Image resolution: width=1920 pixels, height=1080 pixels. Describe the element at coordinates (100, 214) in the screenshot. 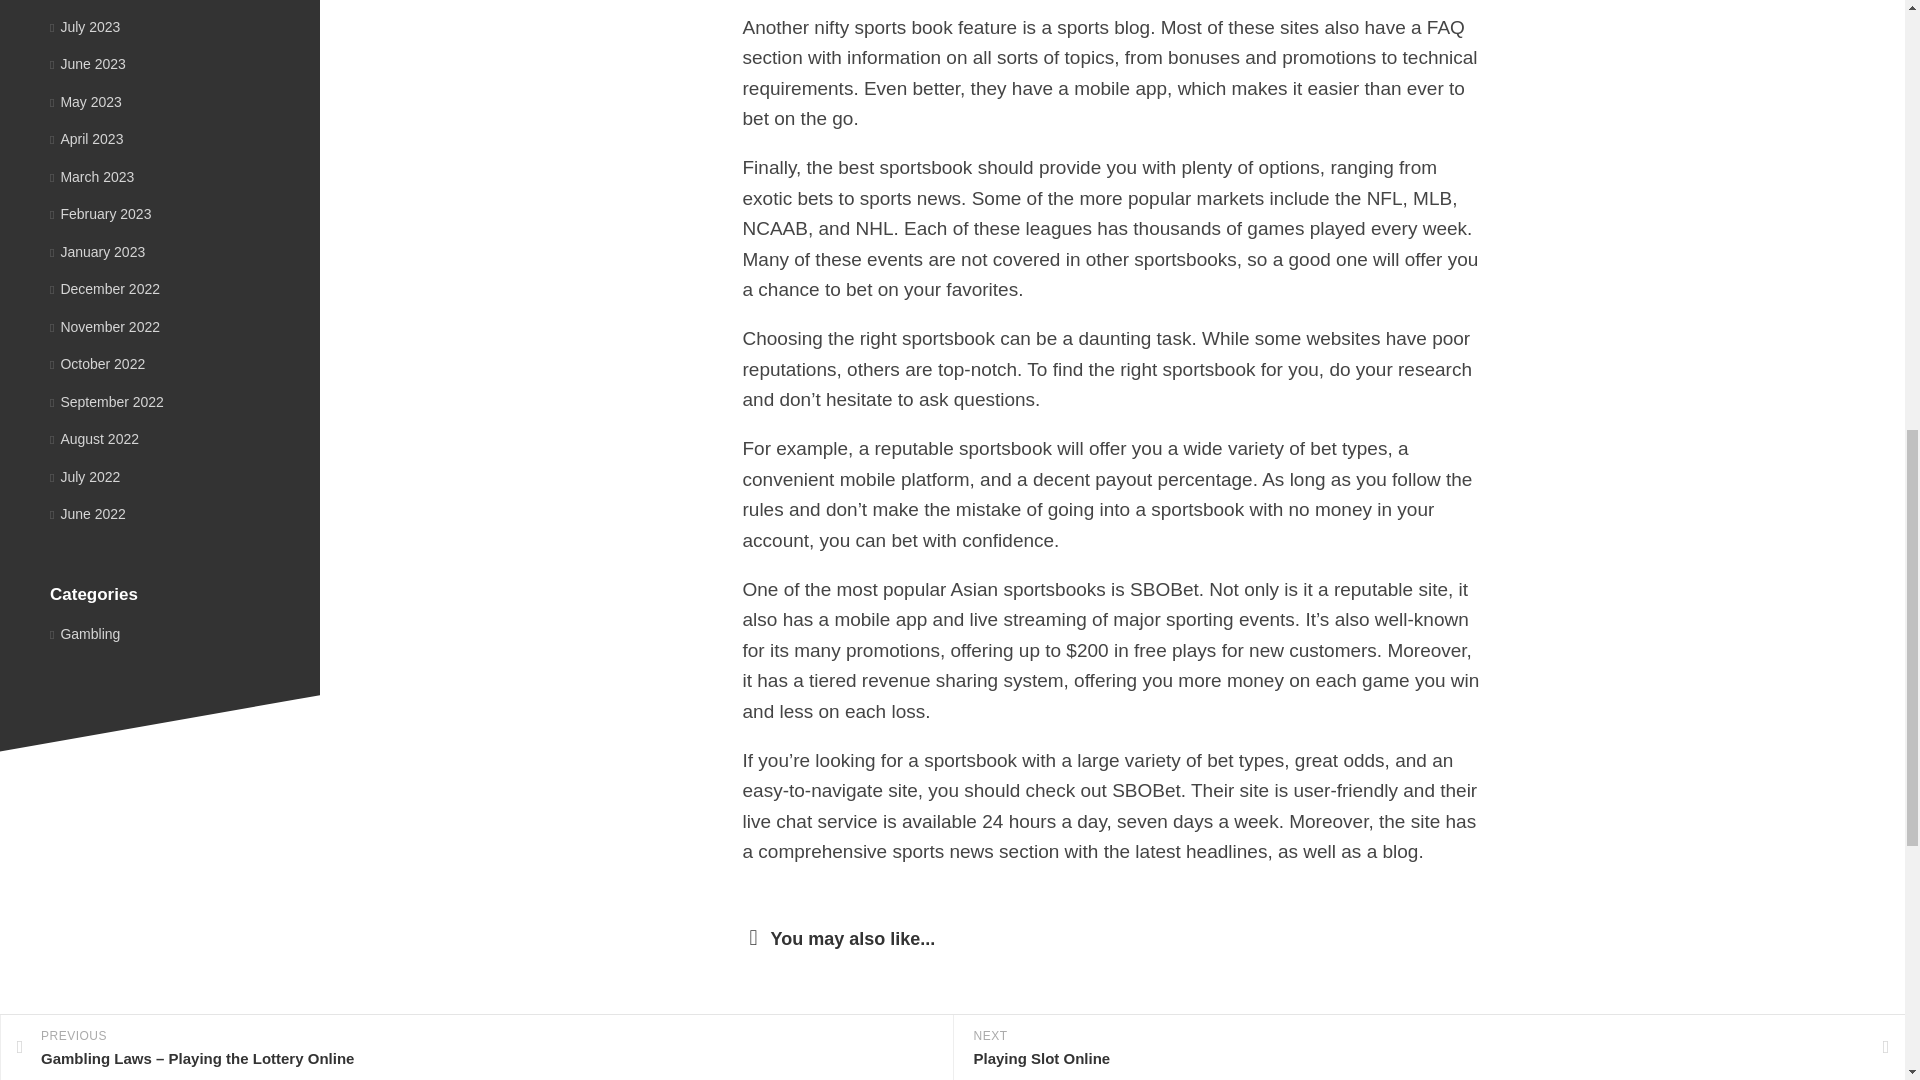

I see `February 2023` at that location.